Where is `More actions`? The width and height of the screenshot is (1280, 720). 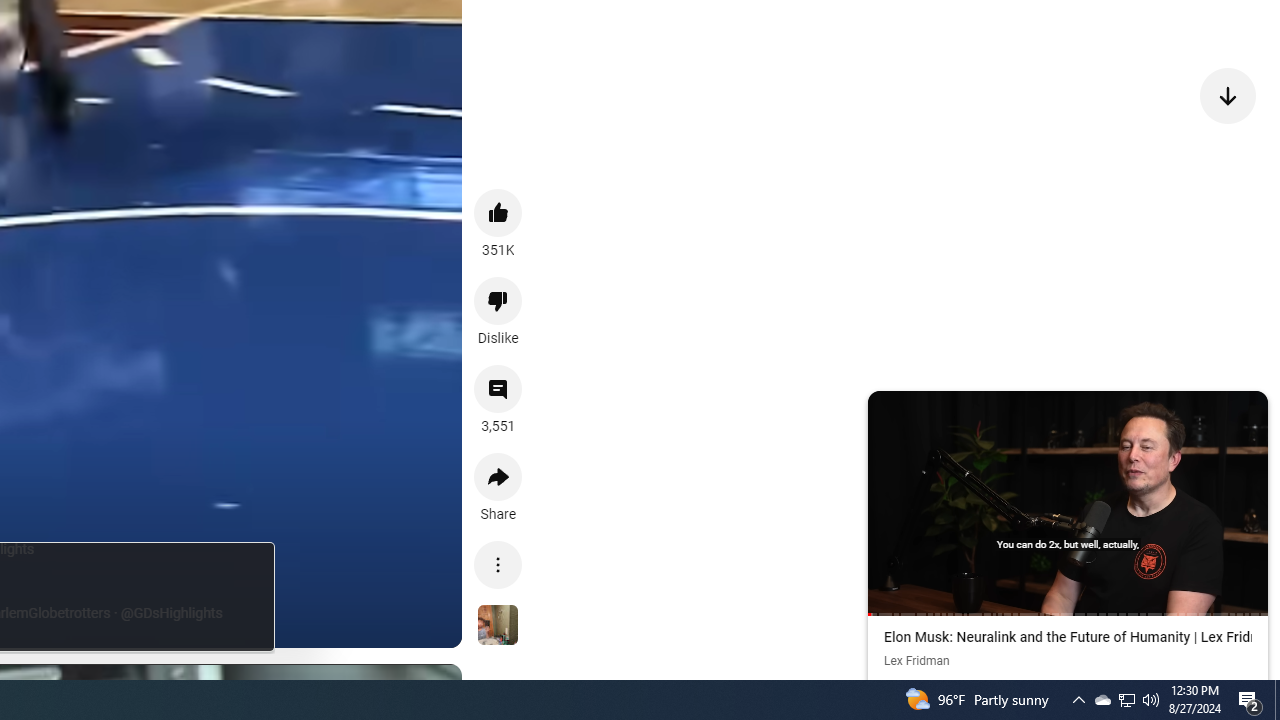
More actions is located at coordinates (498, 564).